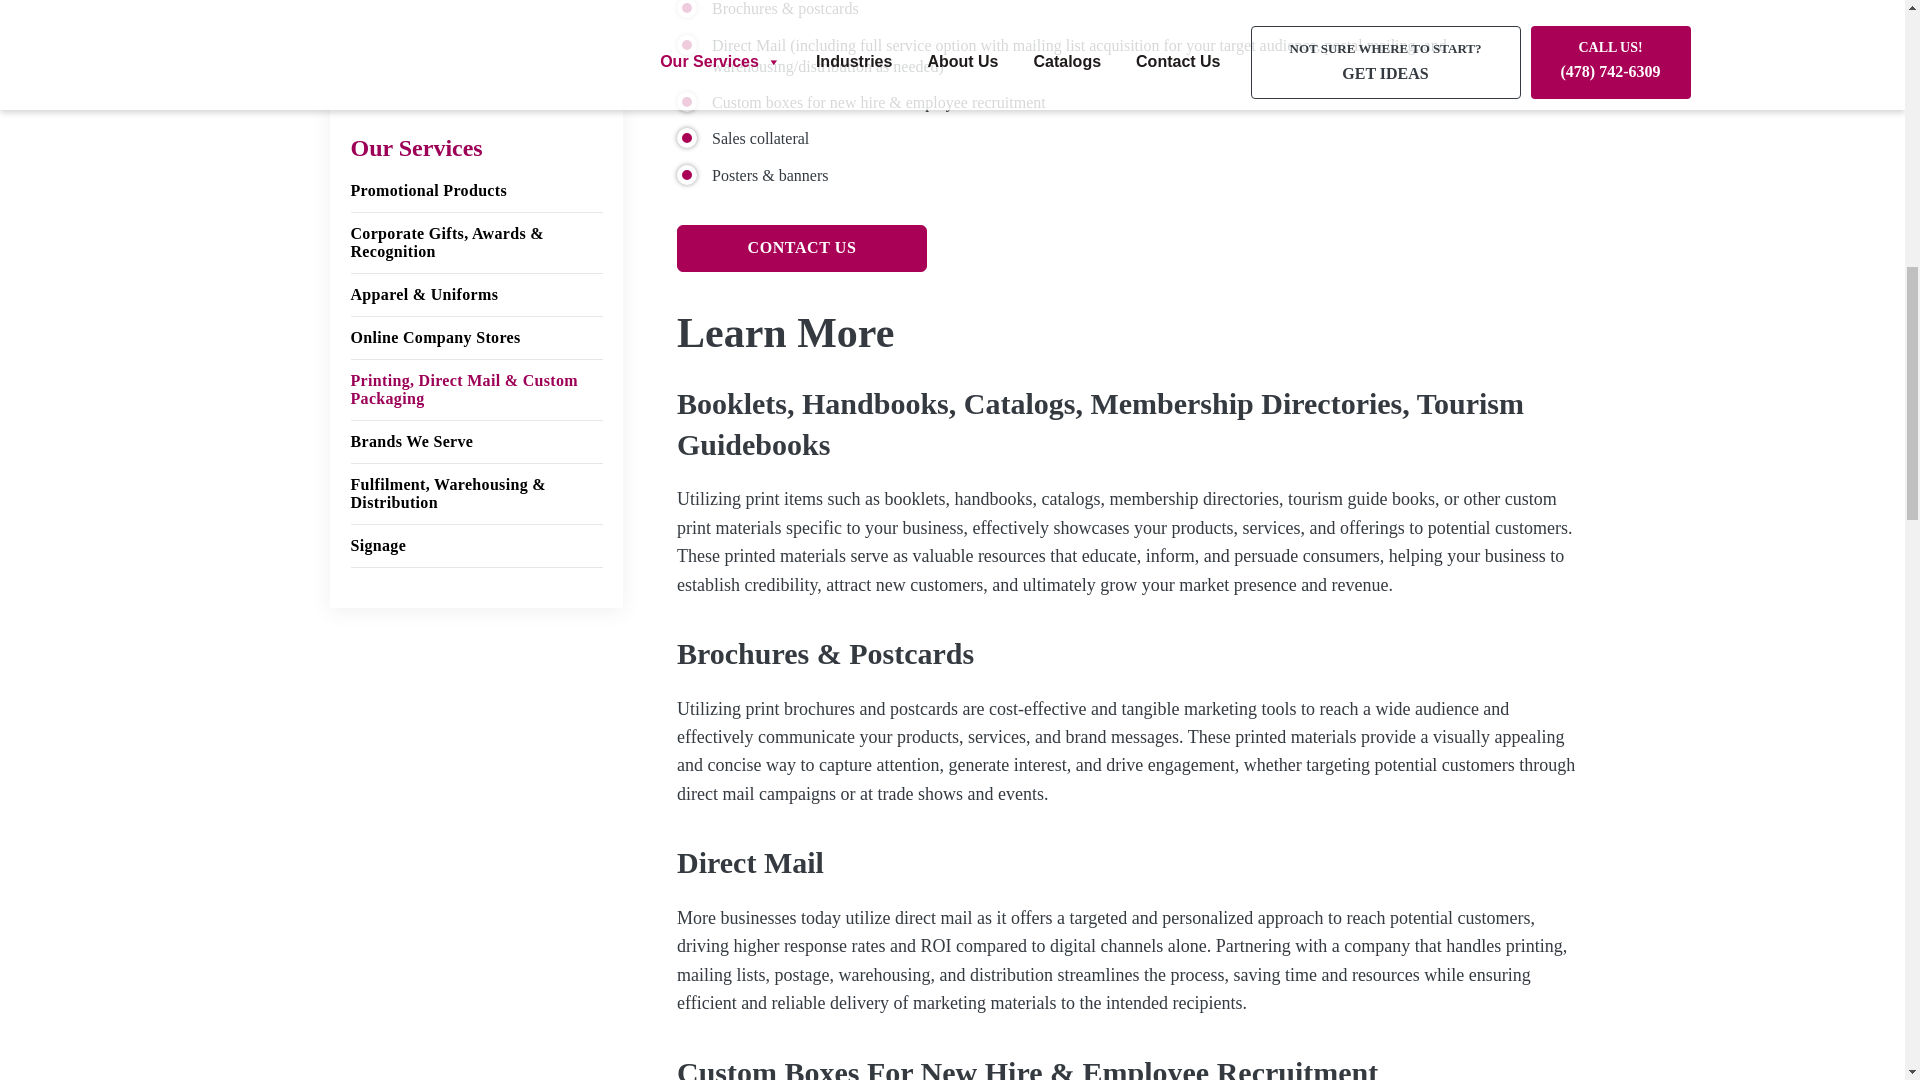 The image size is (1920, 1080). What do you see at coordinates (802, 248) in the screenshot?
I see `CONTACT US` at bounding box center [802, 248].